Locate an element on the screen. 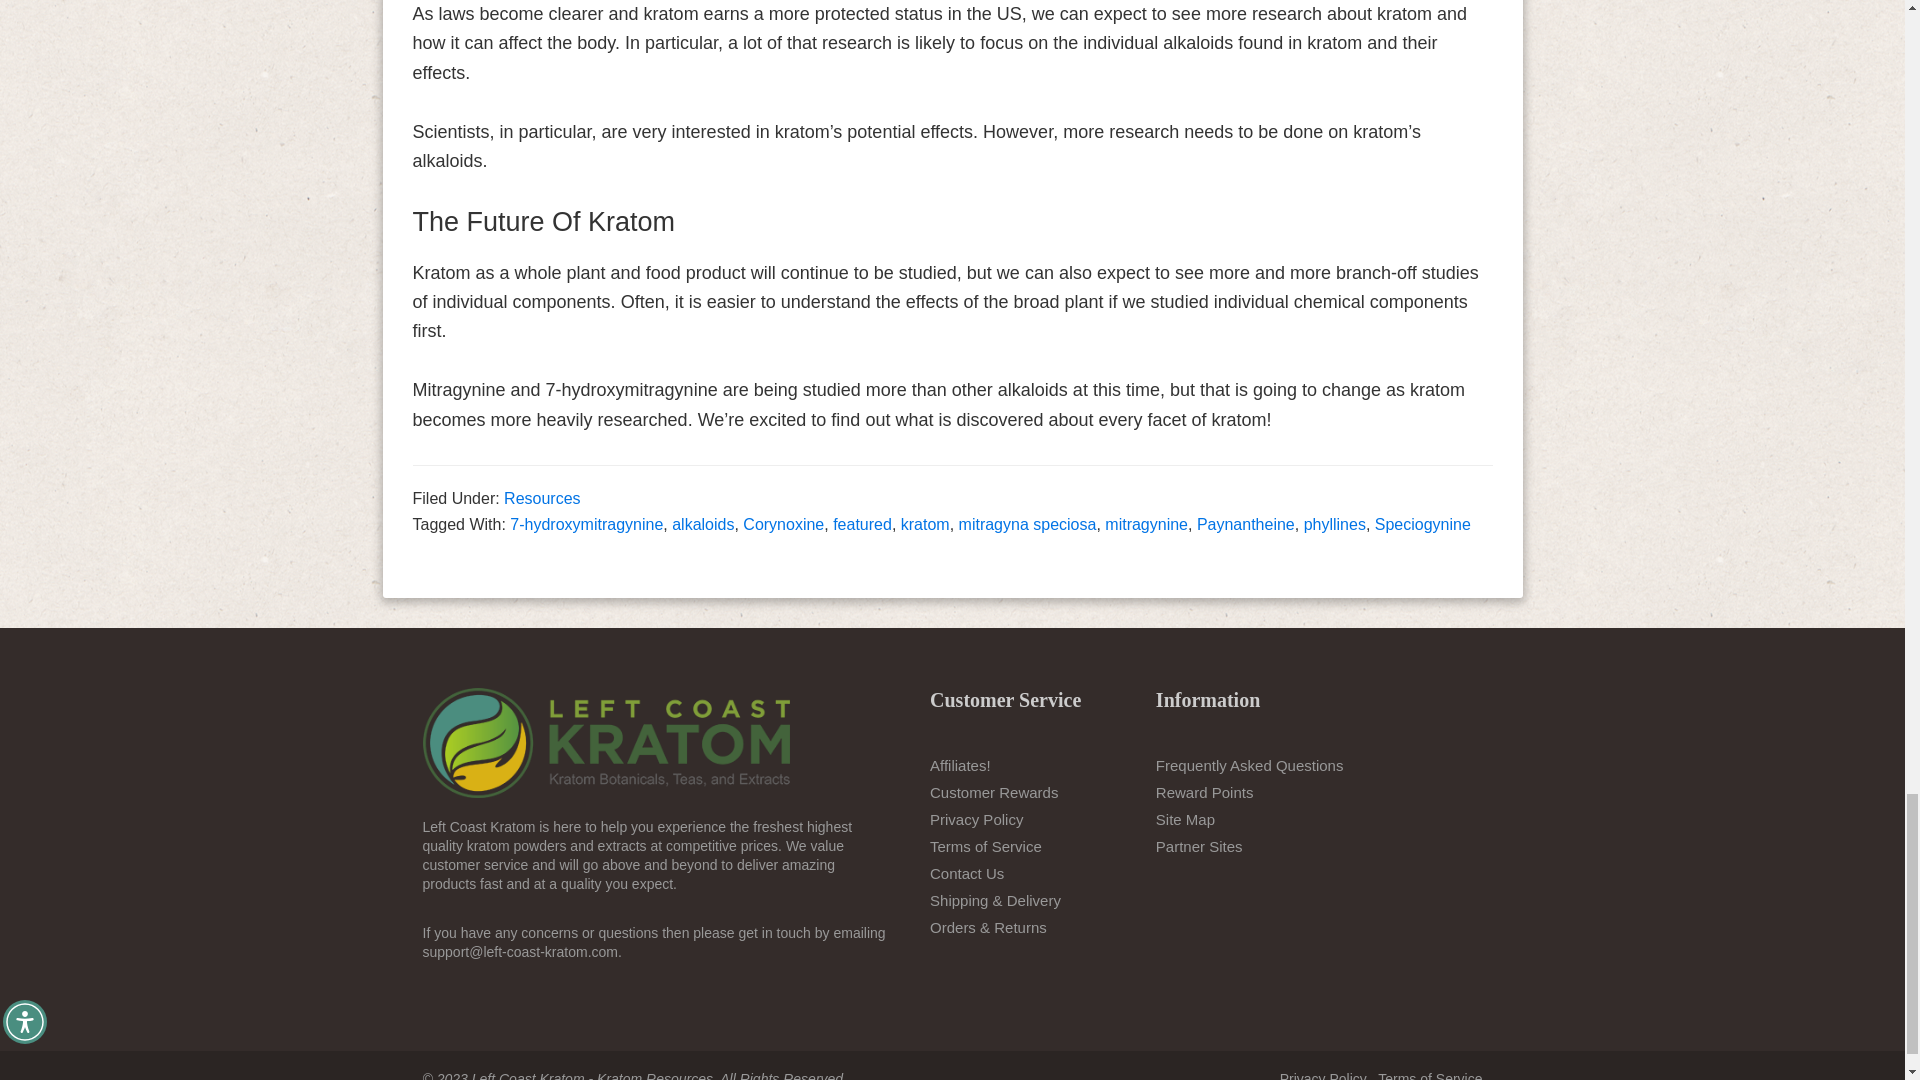  Privacy Policy is located at coordinates (976, 820).